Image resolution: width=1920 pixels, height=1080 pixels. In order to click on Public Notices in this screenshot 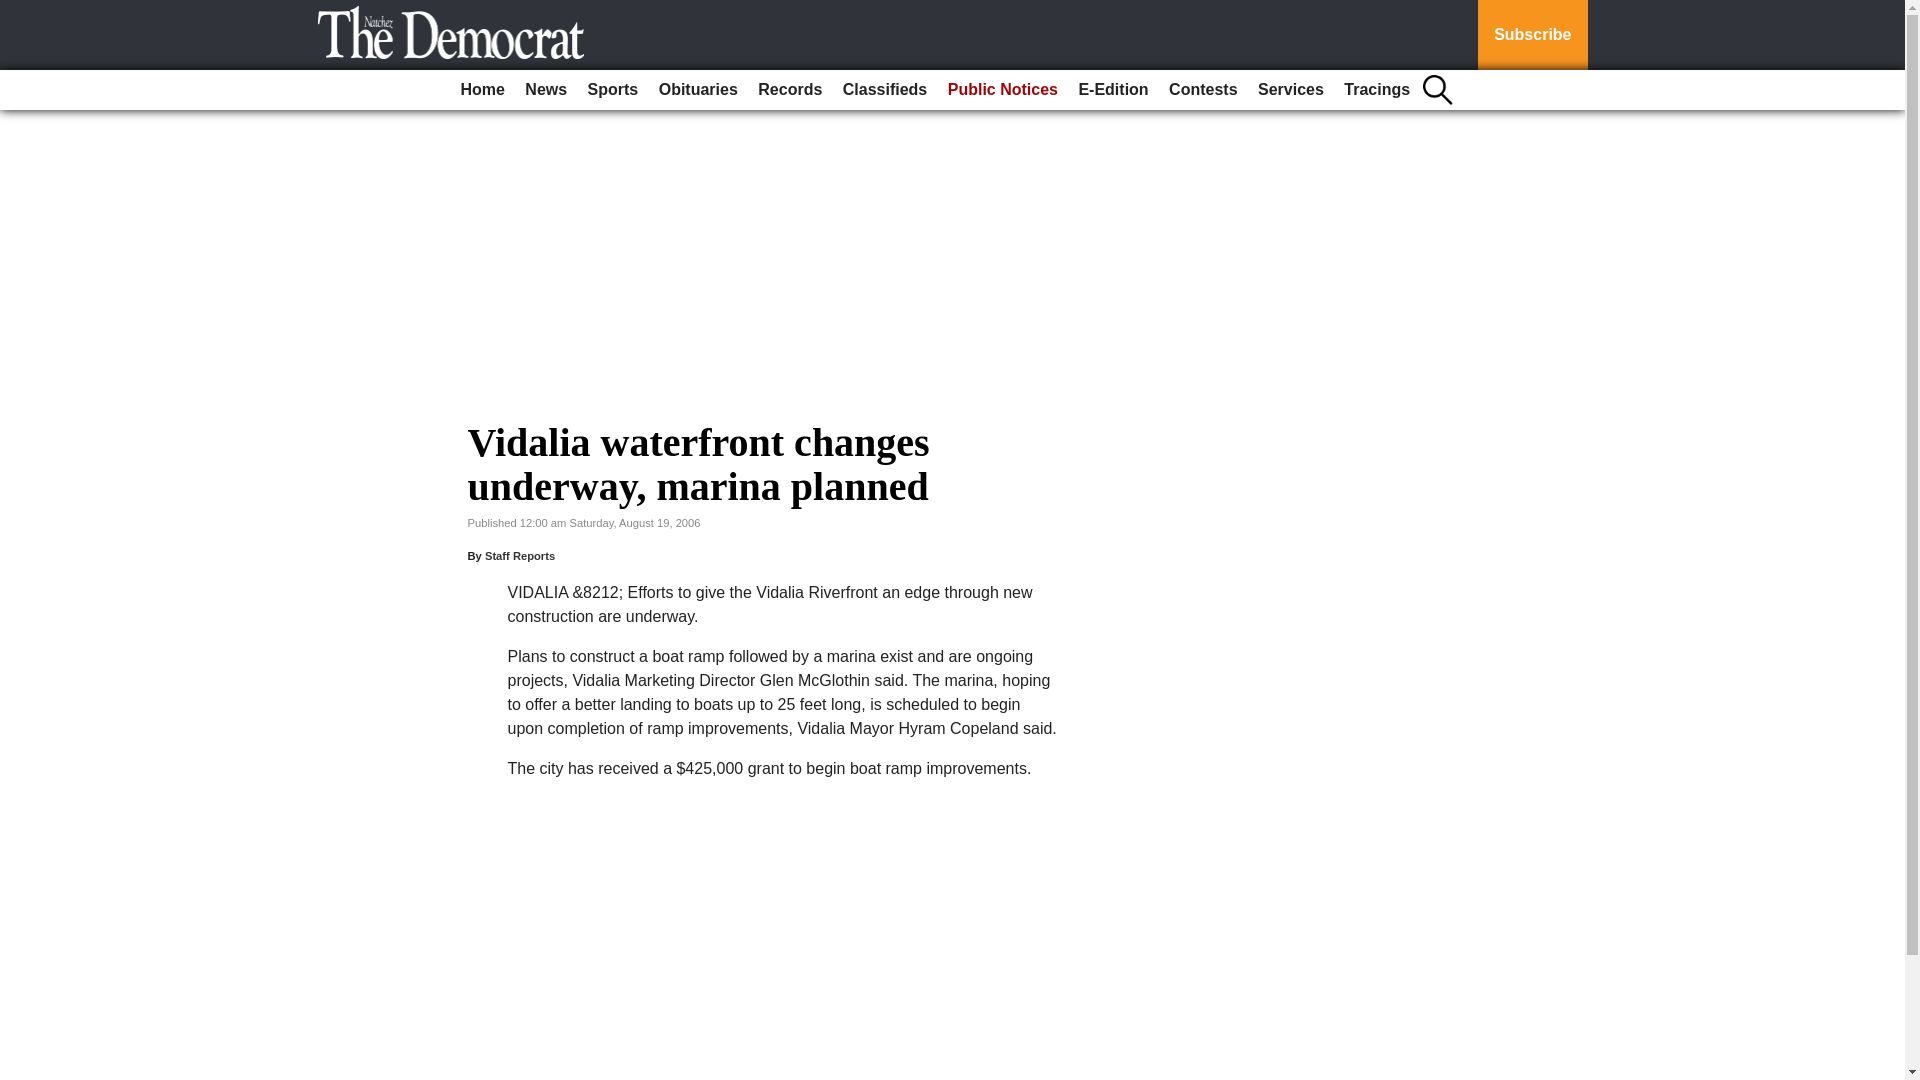, I will do `click(1002, 90)`.